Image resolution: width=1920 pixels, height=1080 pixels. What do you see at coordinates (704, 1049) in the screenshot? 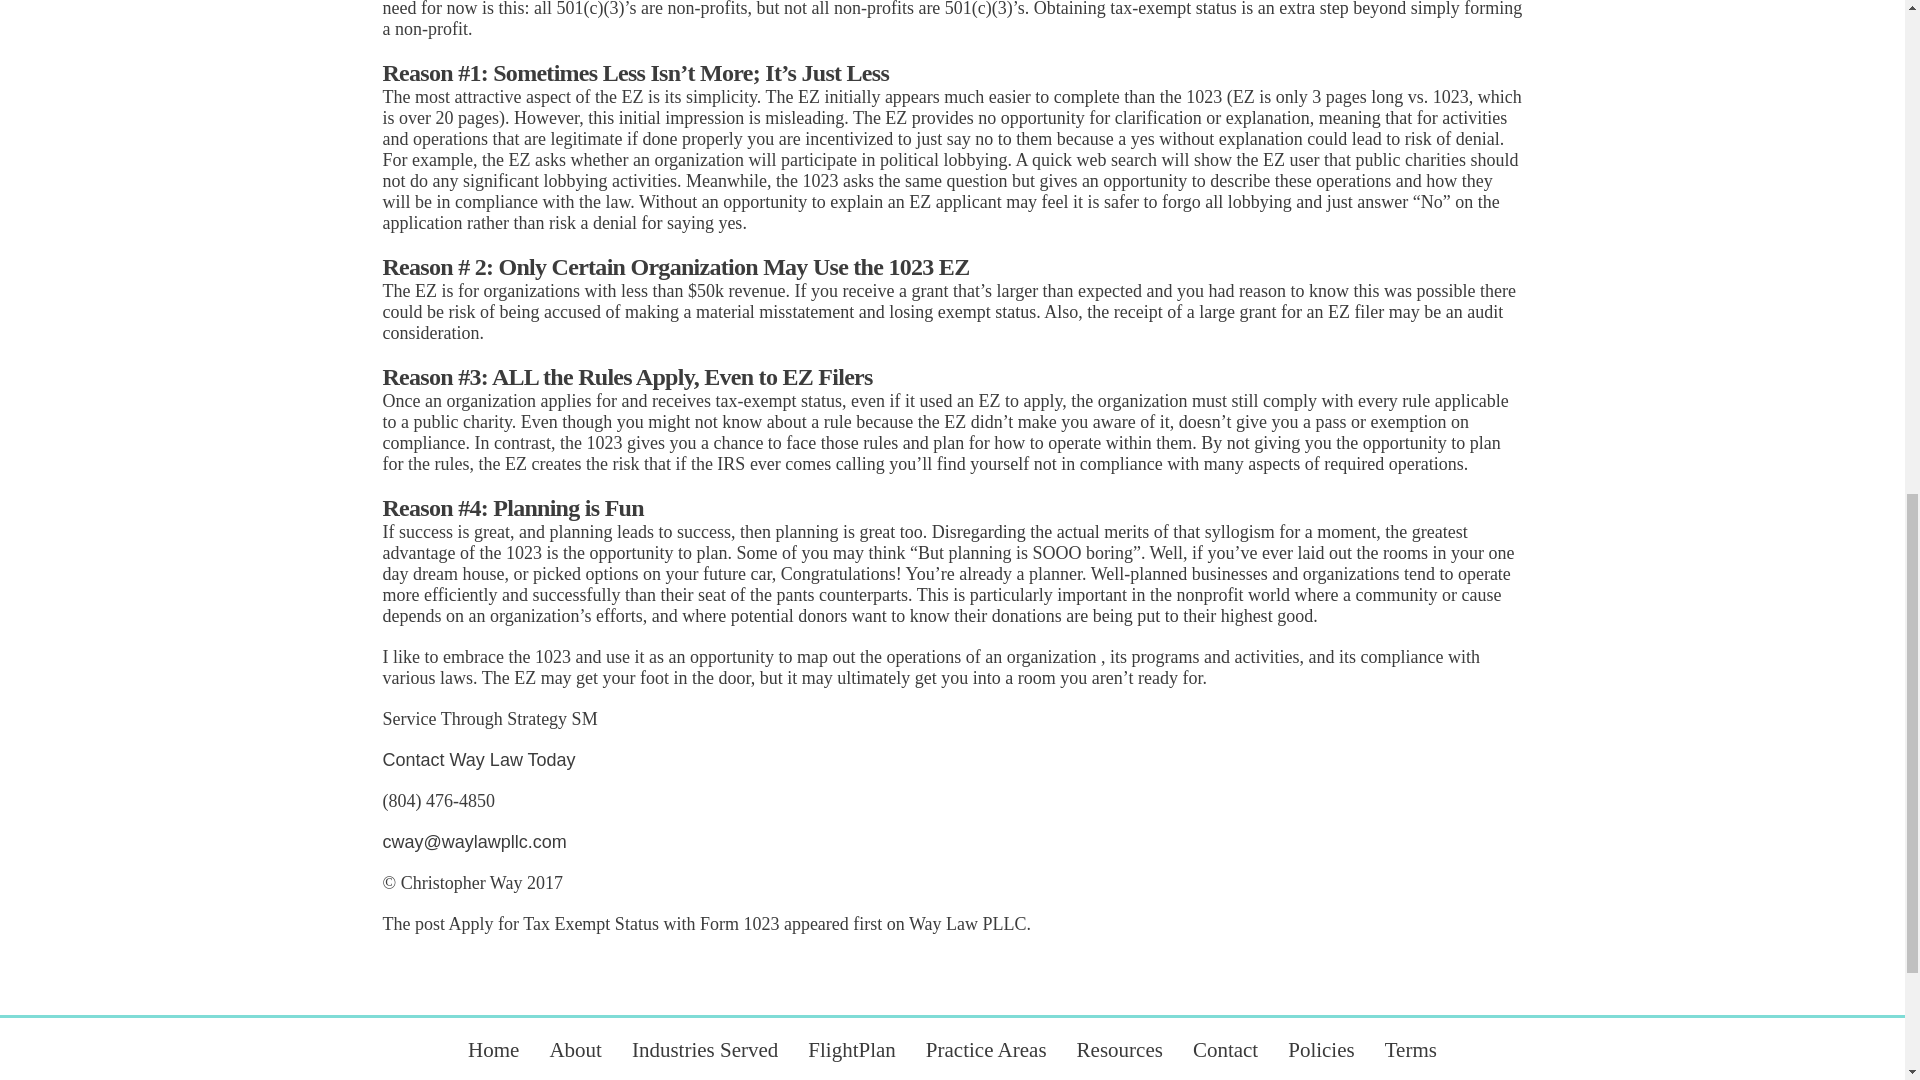
I see `Industries Served` at bounding box center [704, 1049].